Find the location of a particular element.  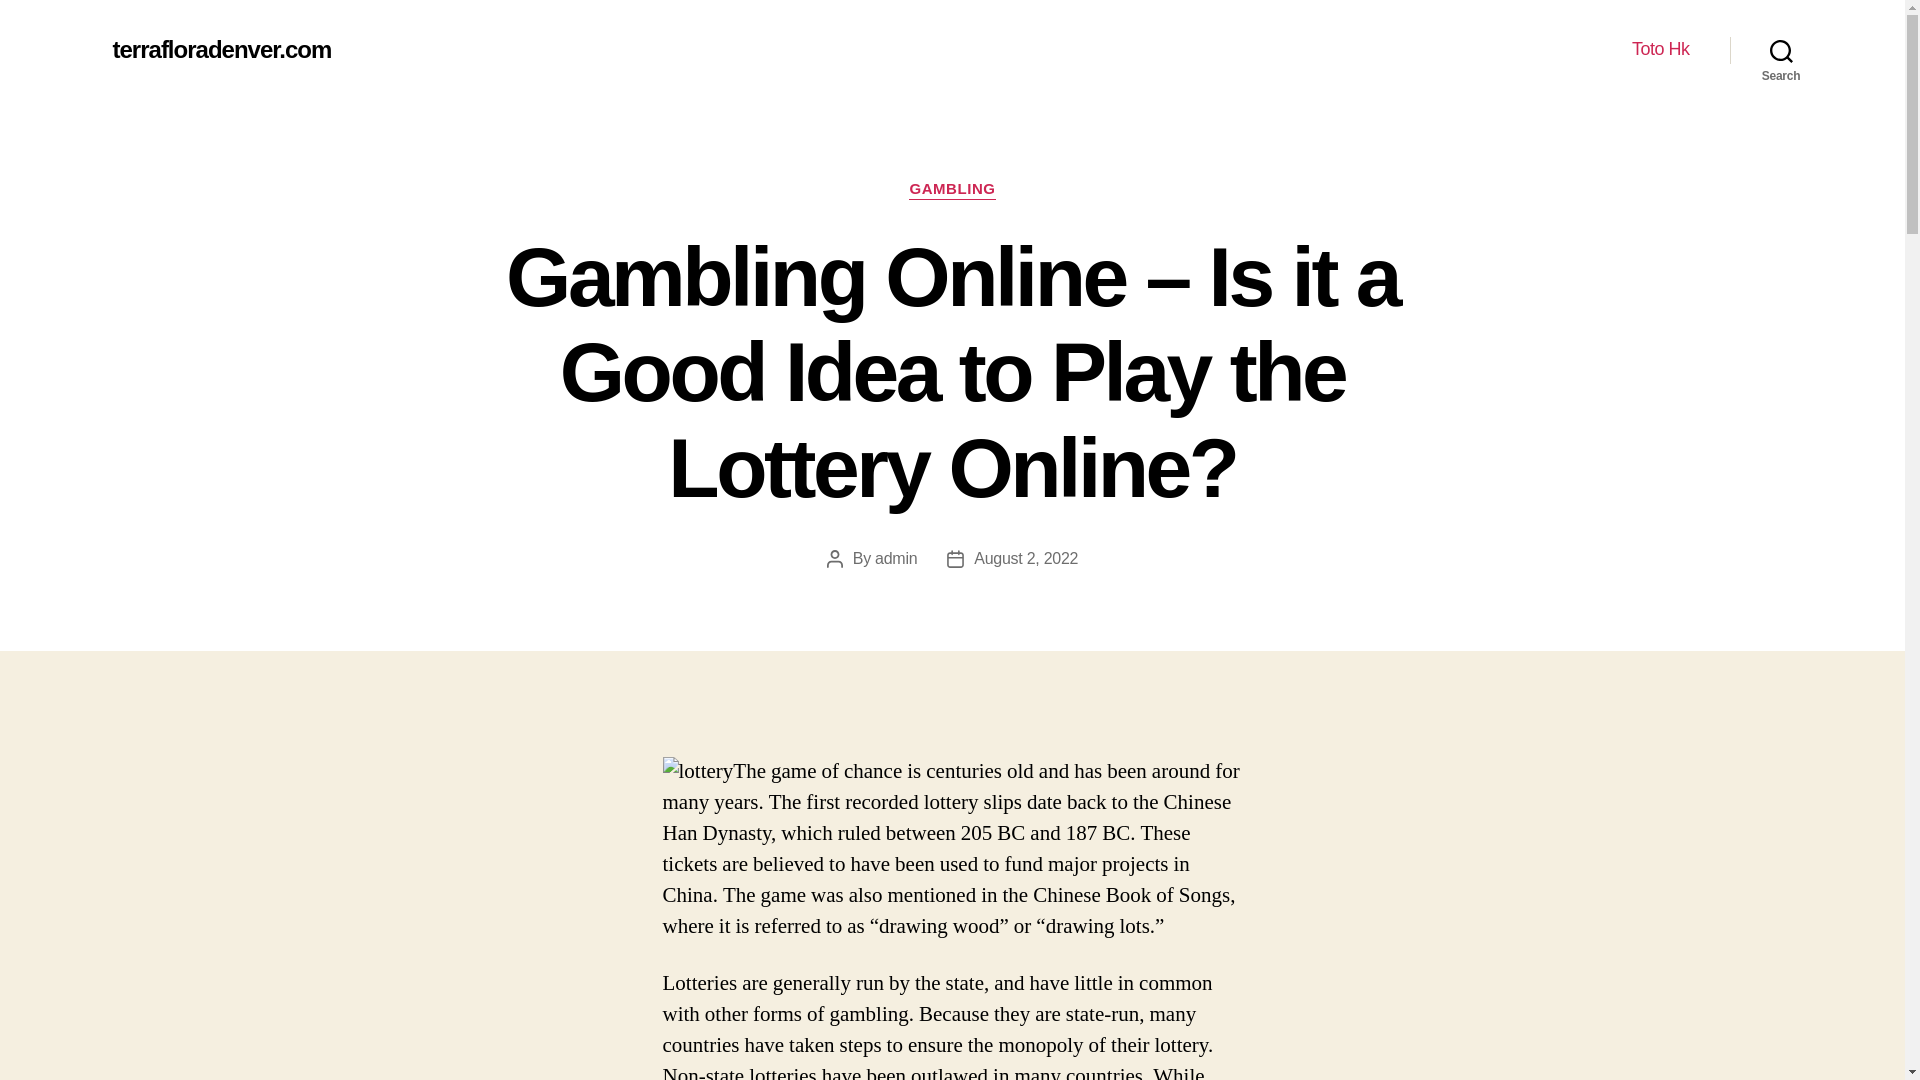

Toto Hk is located at coordinates (1660, 49).